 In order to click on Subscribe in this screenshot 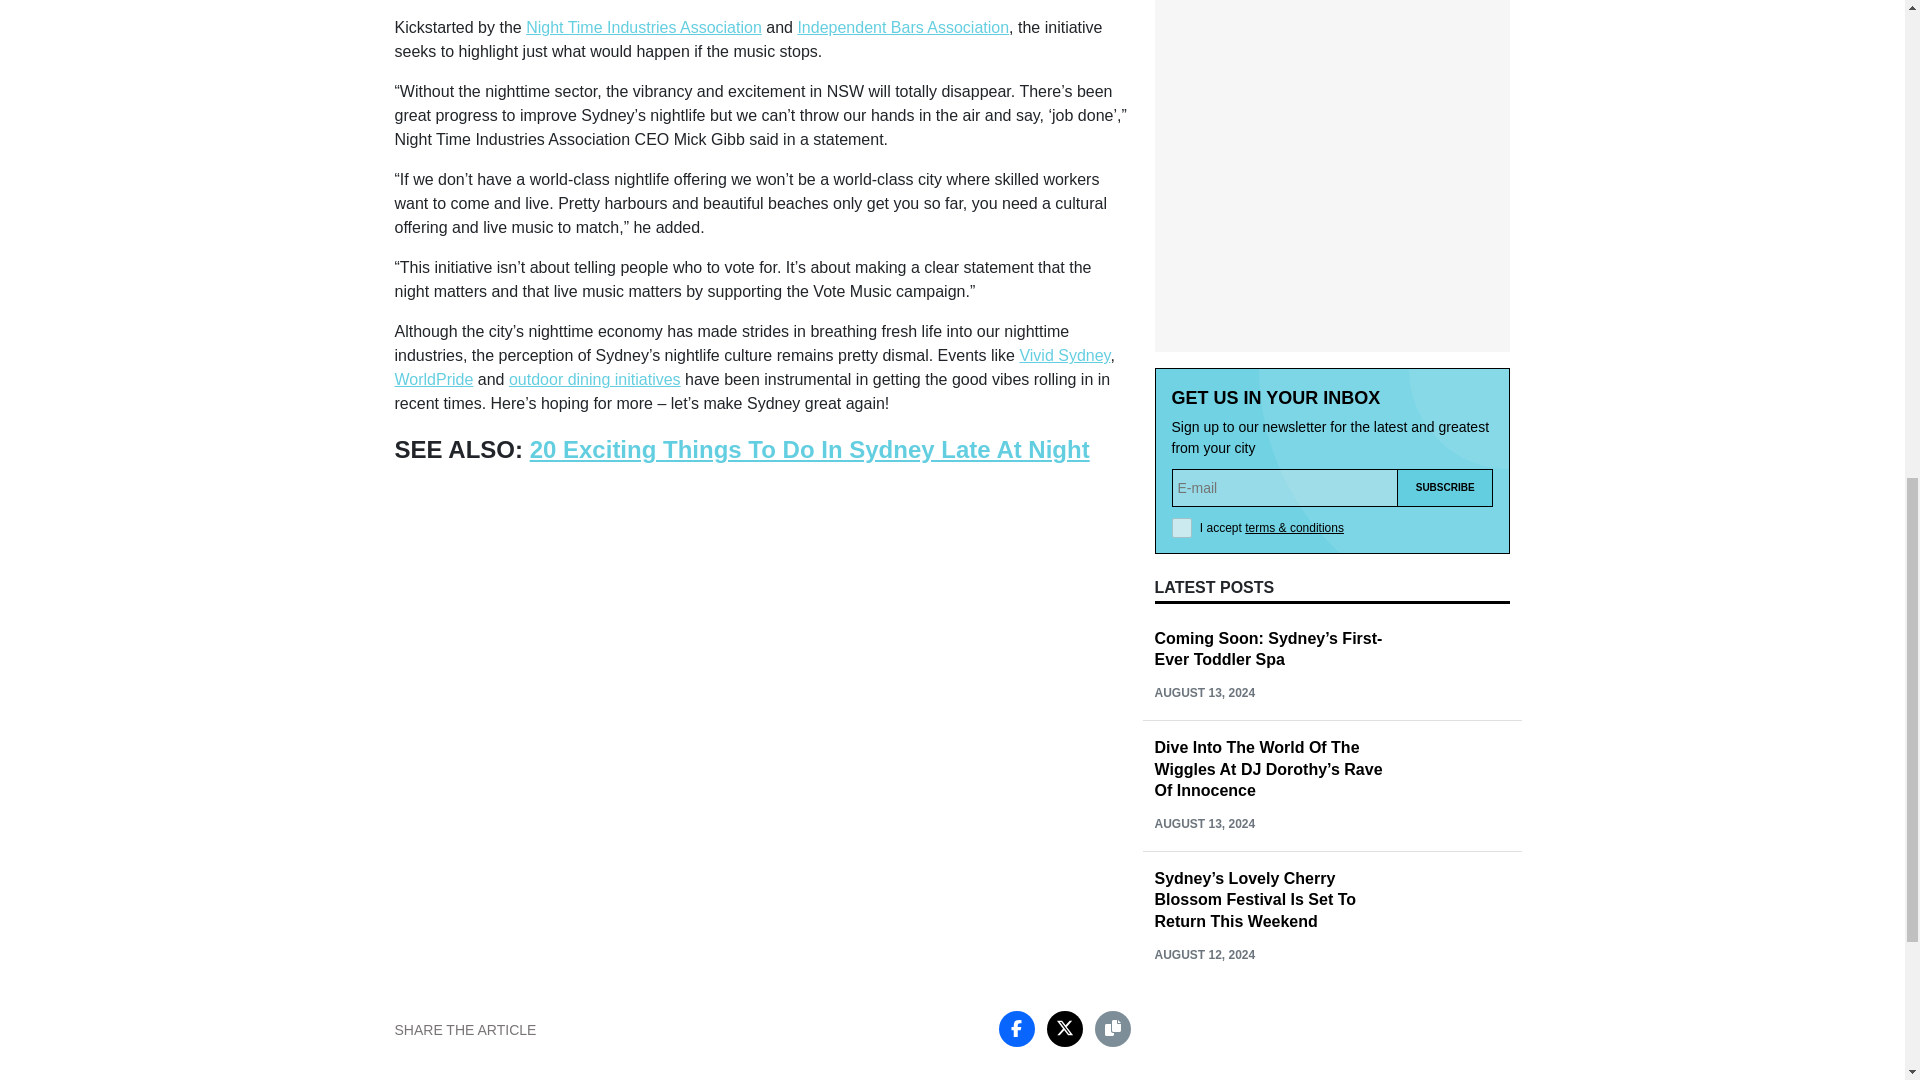, I will do `click(1445, 488)`.